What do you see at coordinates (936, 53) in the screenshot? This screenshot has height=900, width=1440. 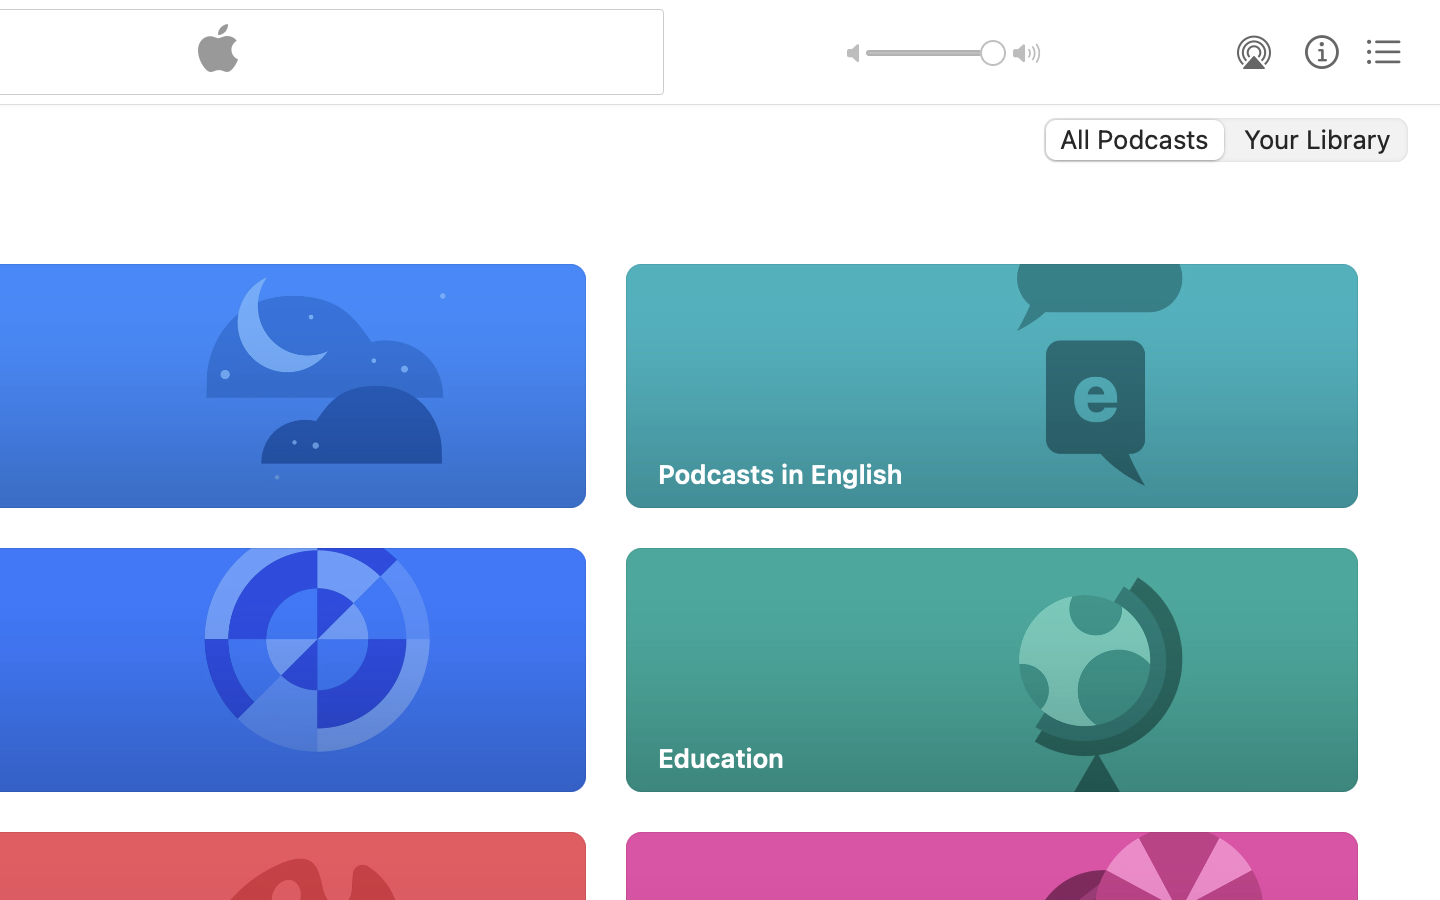 I see `1.0` at bounding box center [936, 53].